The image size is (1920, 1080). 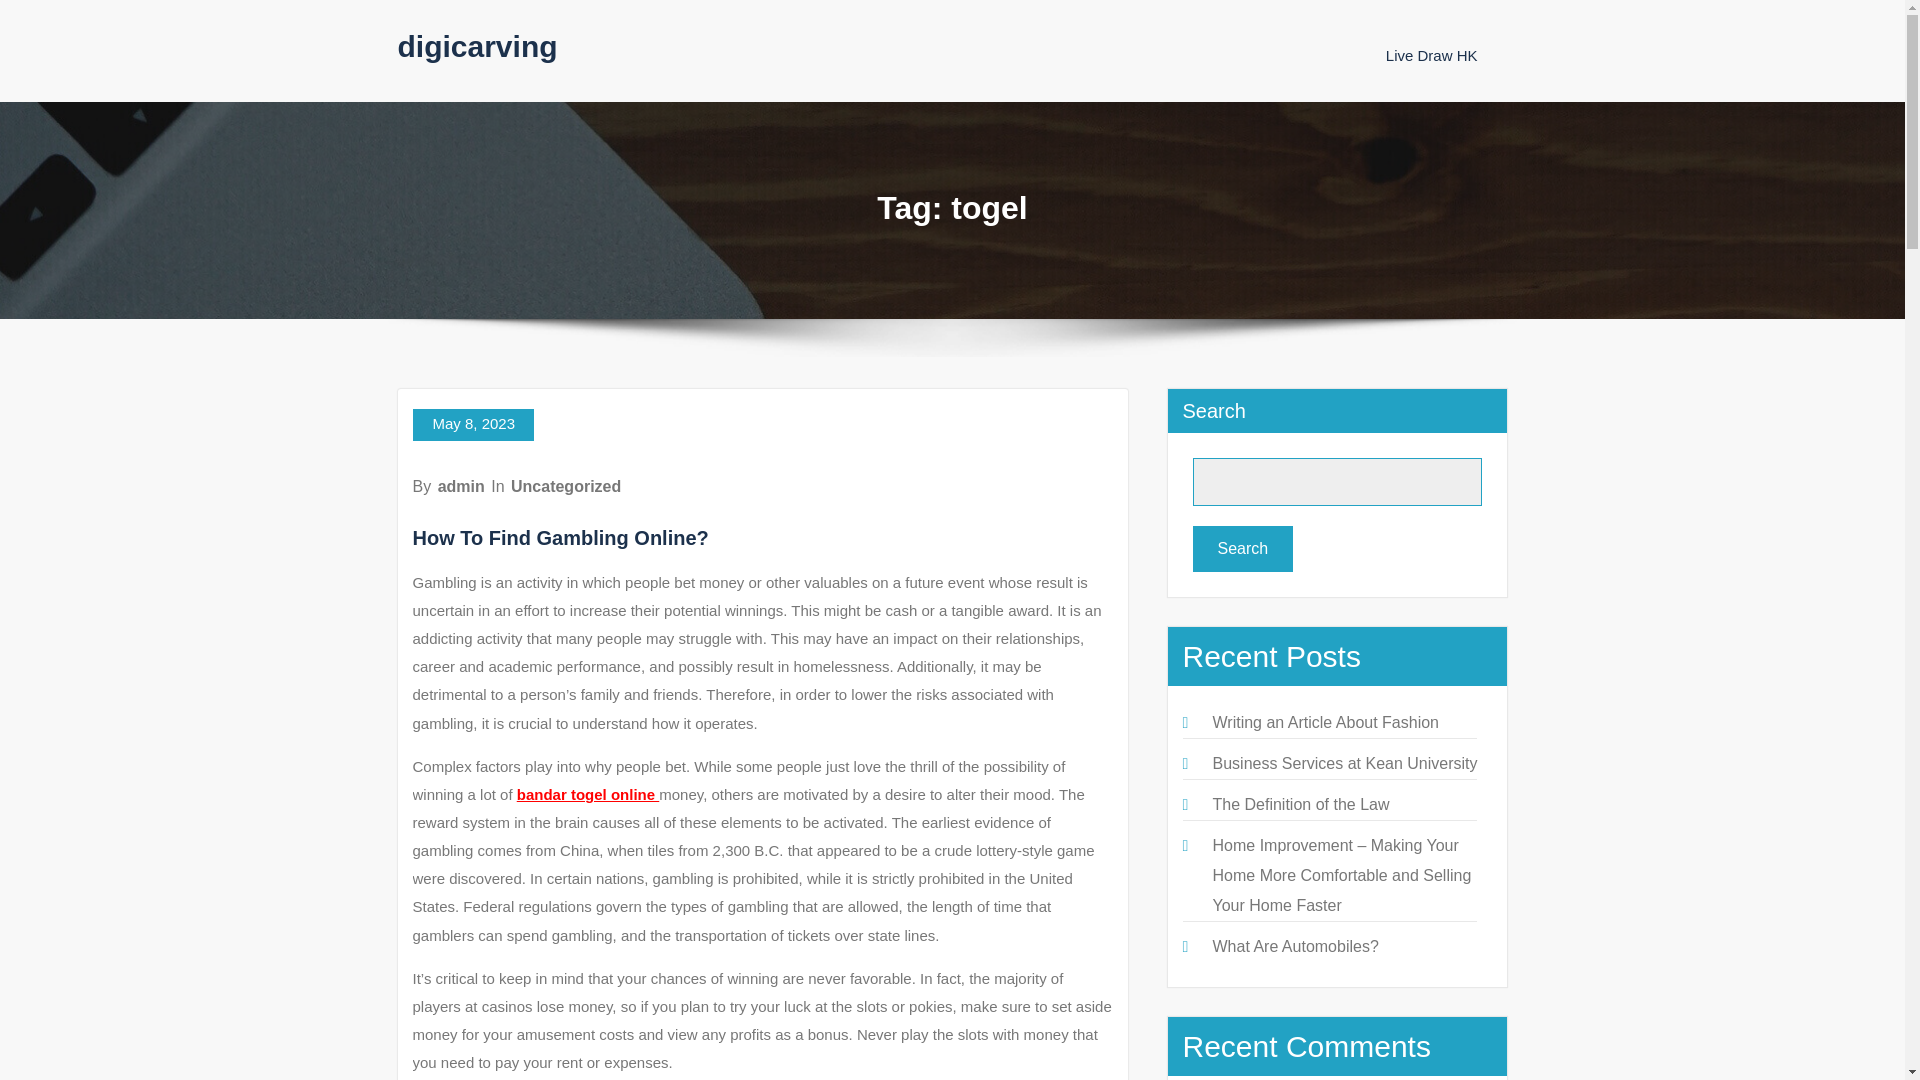 I want to click on The Definition of the Law, so click(x=1300, y=804).